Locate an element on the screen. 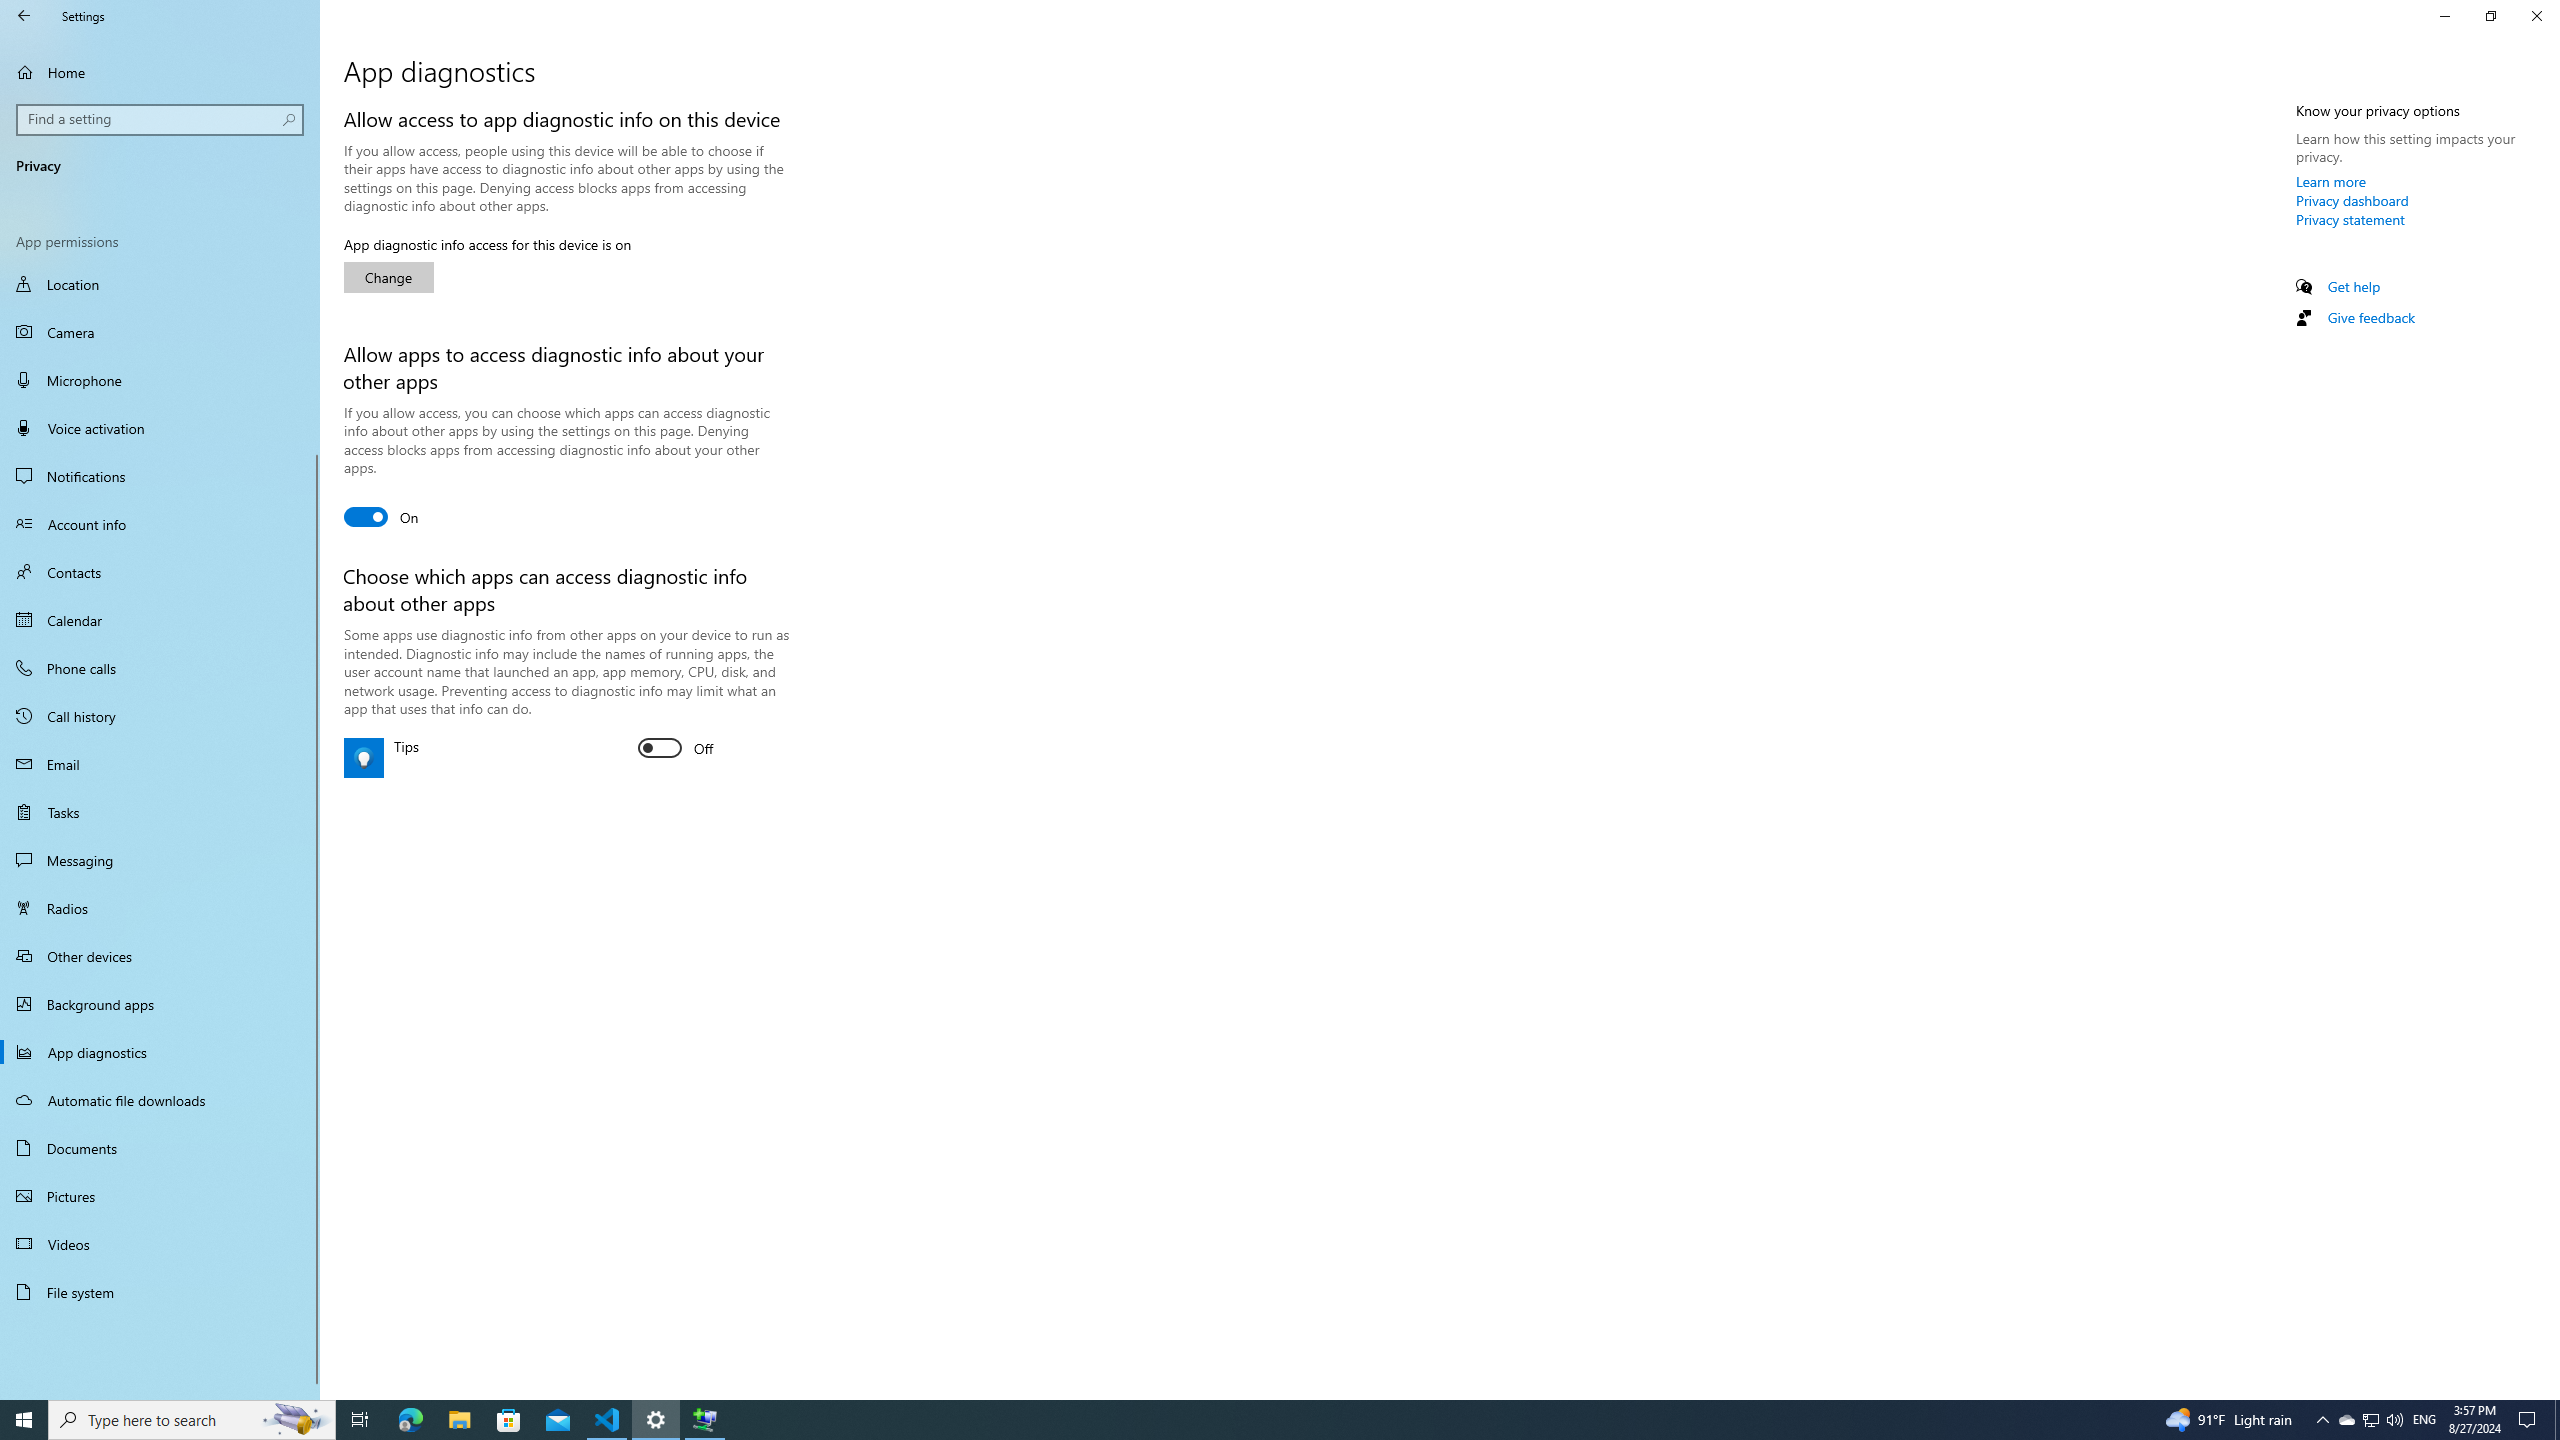 The height and width of the screenshot is (1440, 2560). Privacy statement is located at coordinates (656, 1420).